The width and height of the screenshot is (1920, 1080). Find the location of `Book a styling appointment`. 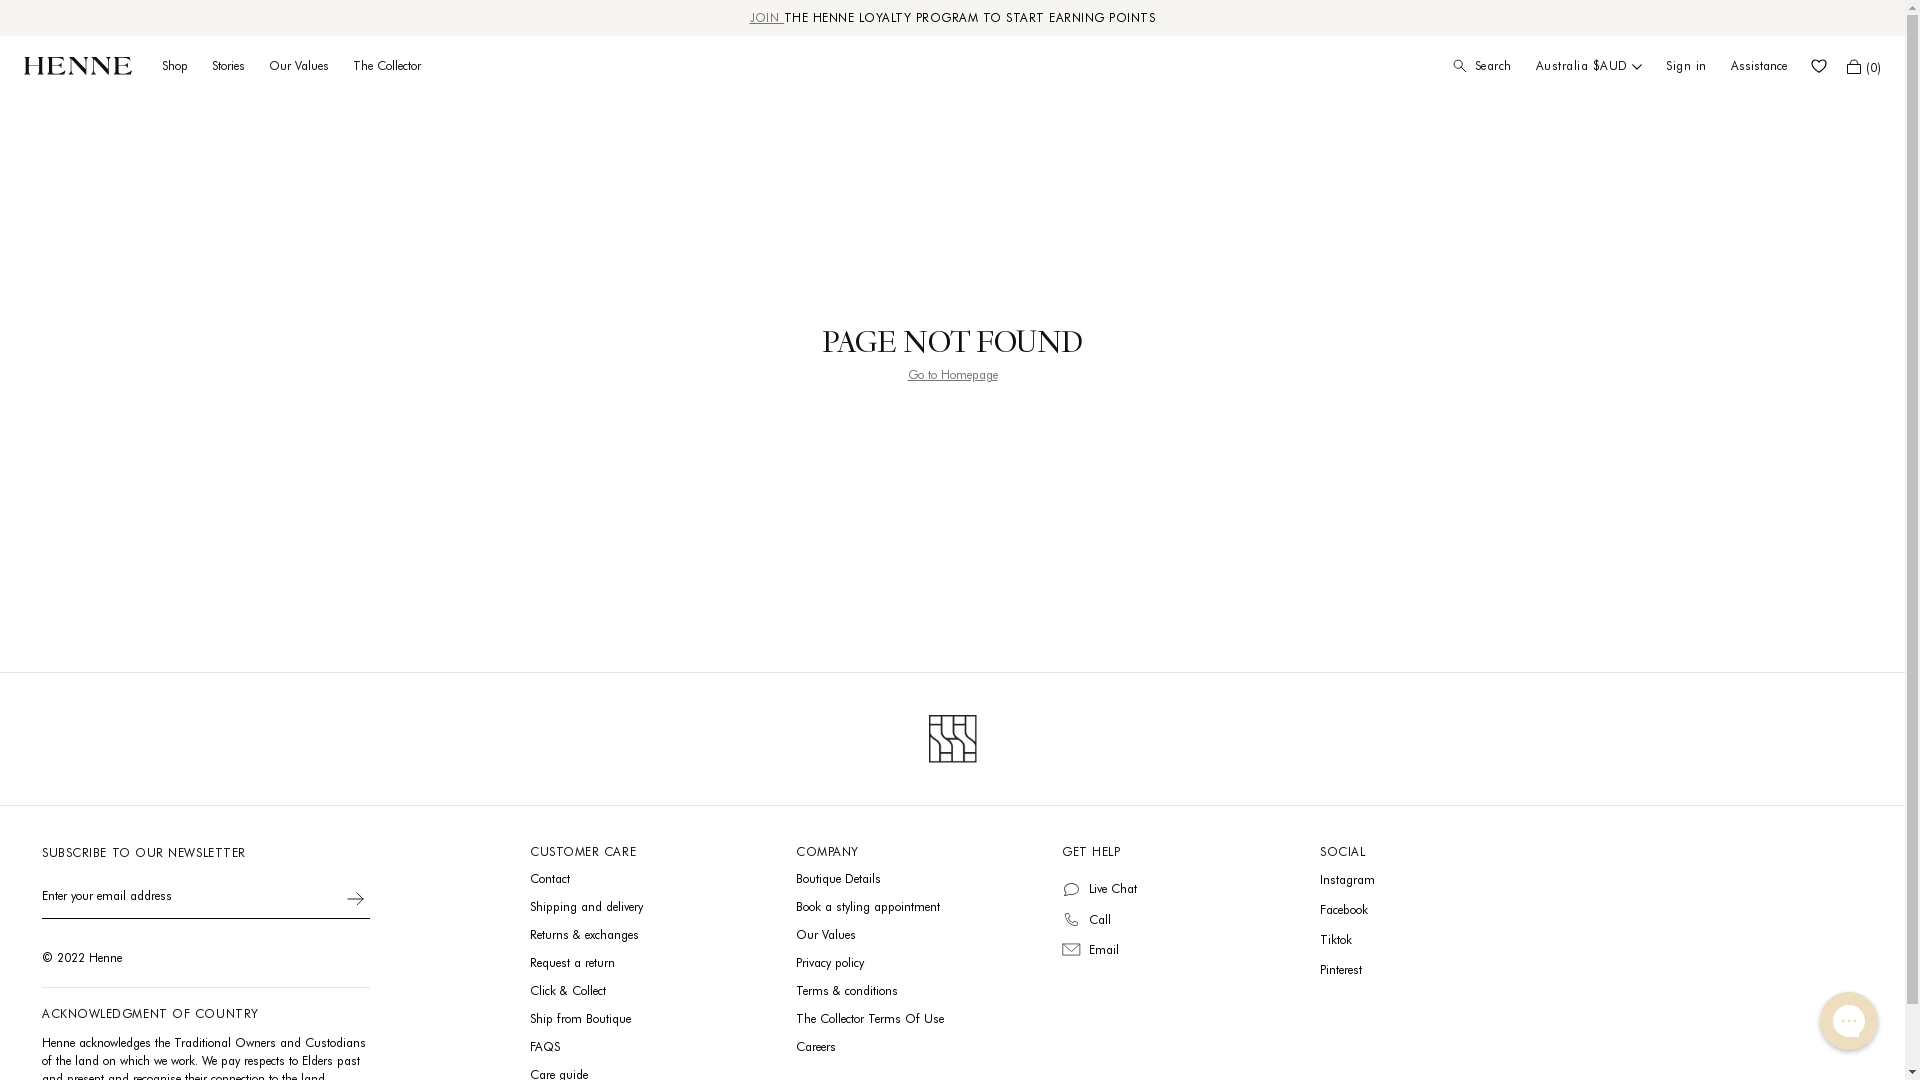

Book a styling appointment is located at coordinates (868, 906).